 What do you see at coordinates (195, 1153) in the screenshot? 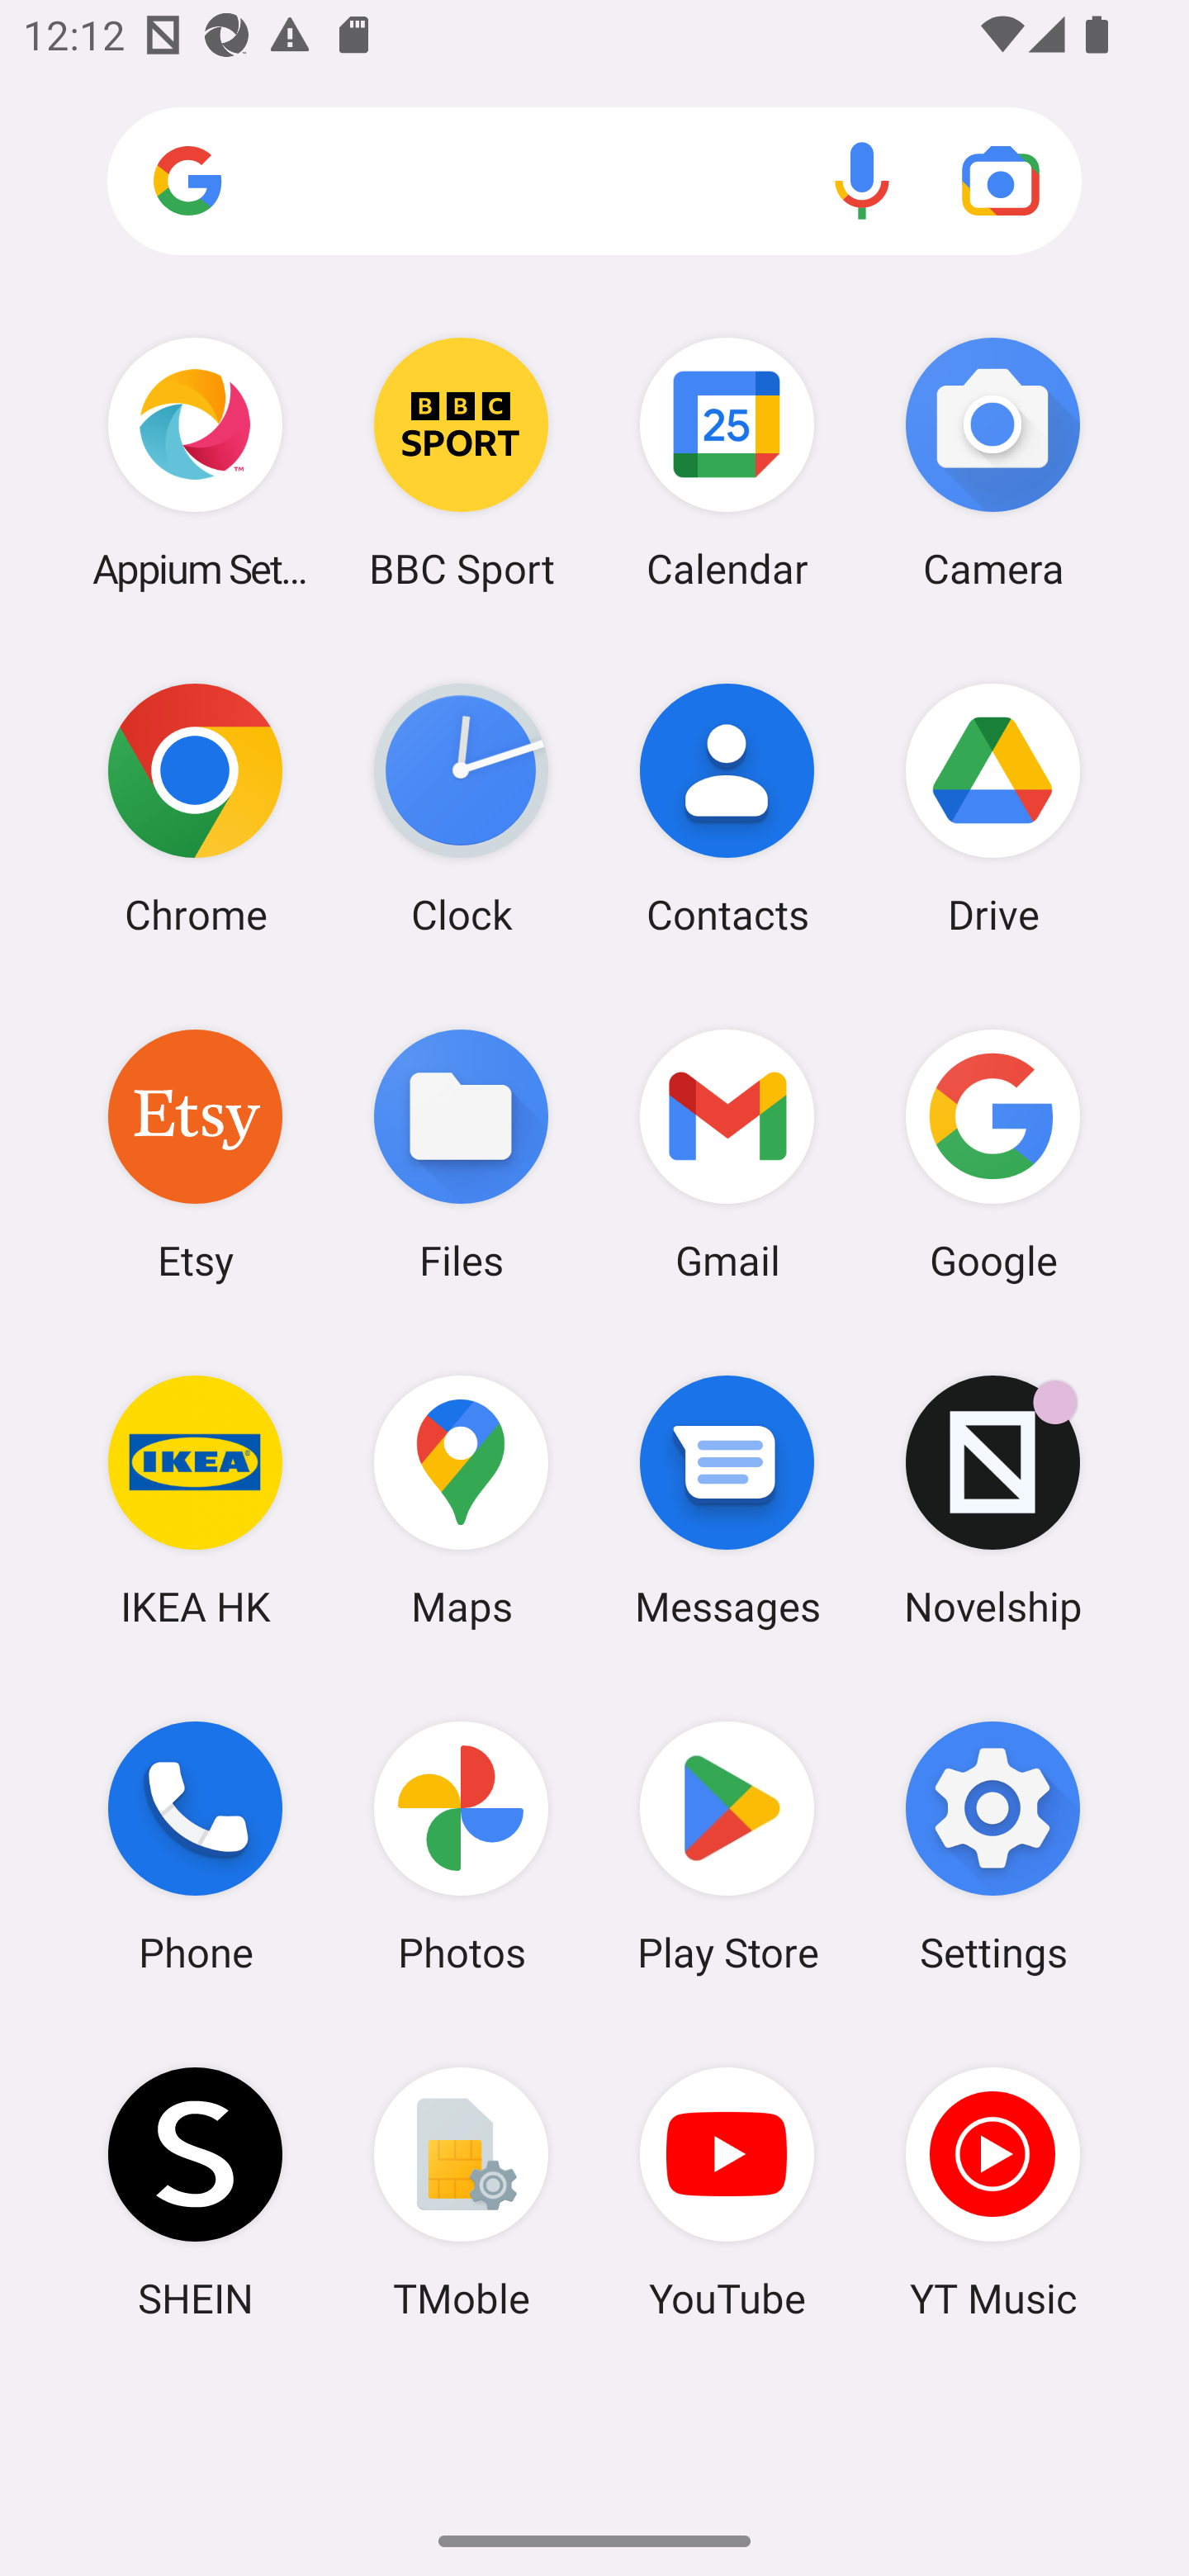
I see `Etsy` at bounding box center [195, 1153].